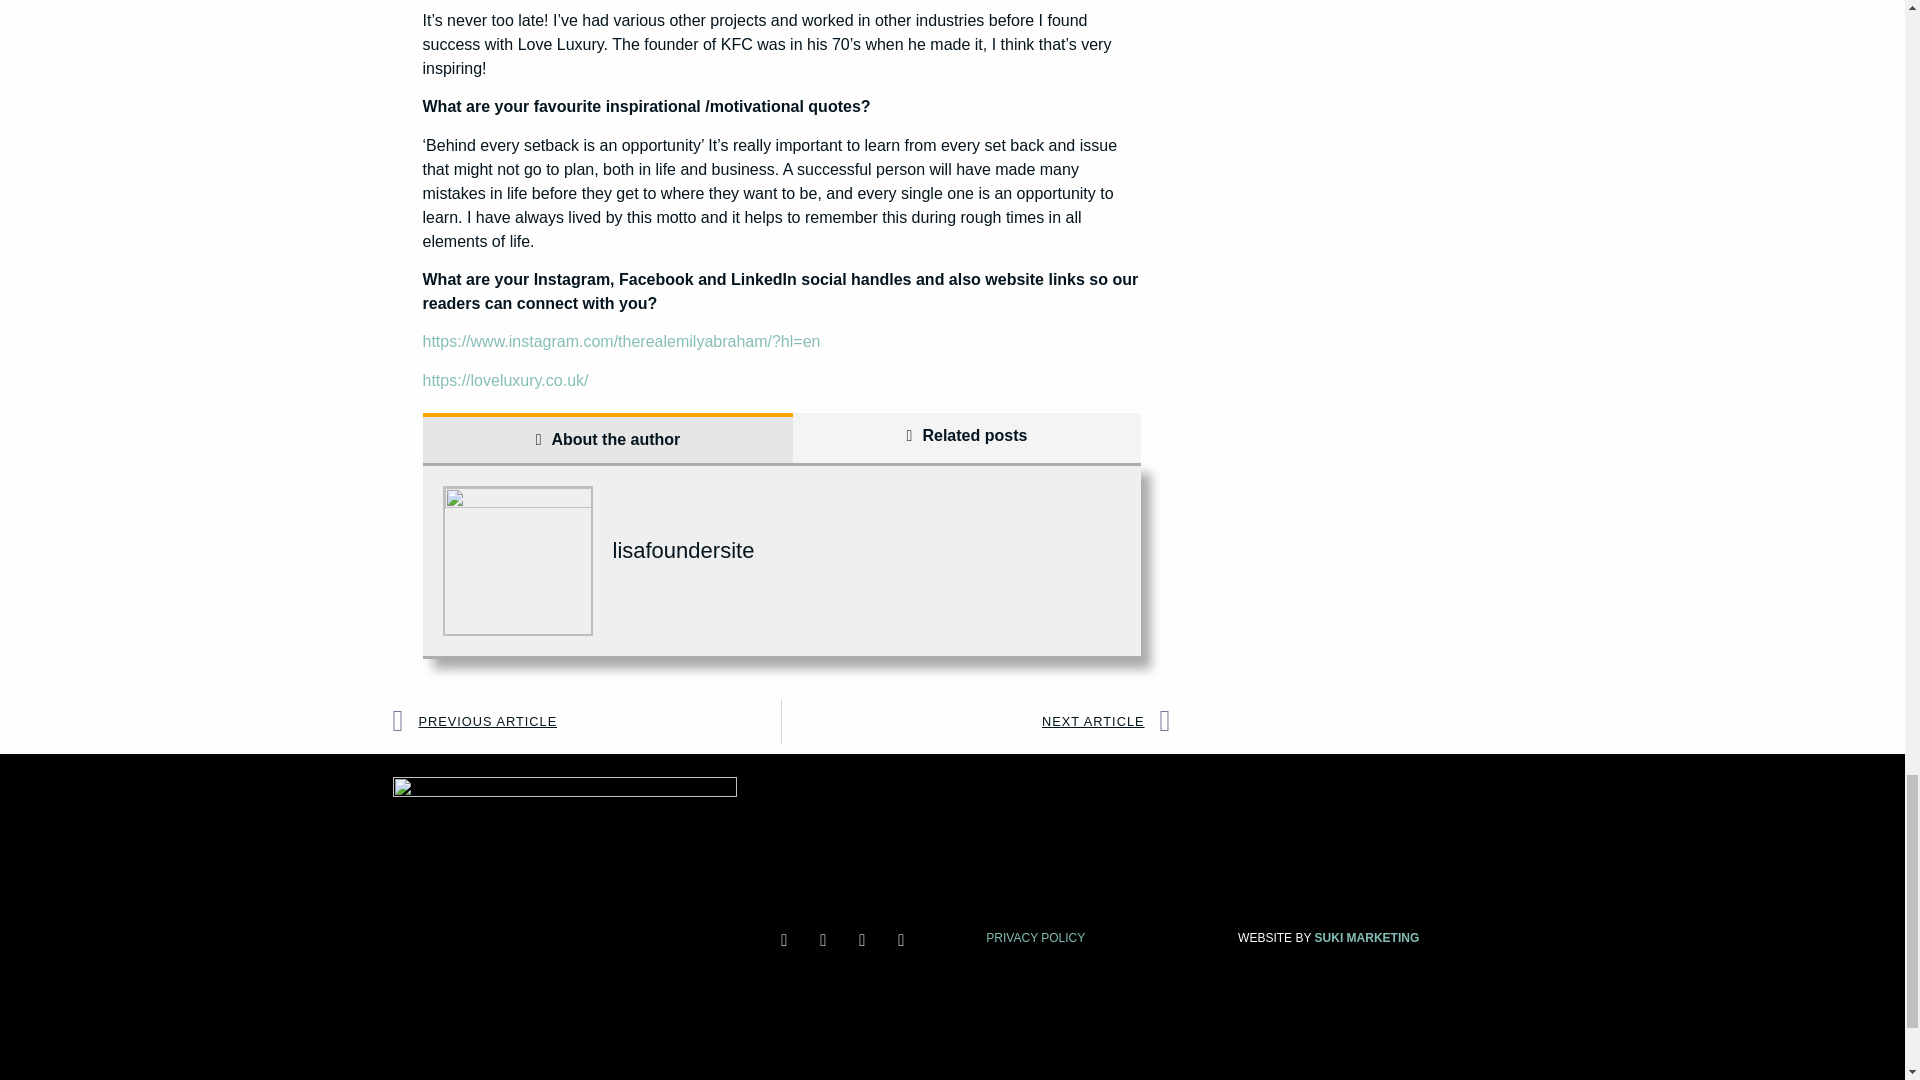 This screenshot has width=1920, height=1080. What do you see at coordinates (683, 550) in the screenshot?
I see `lisafoundersite` at bounding box center [683, 550].